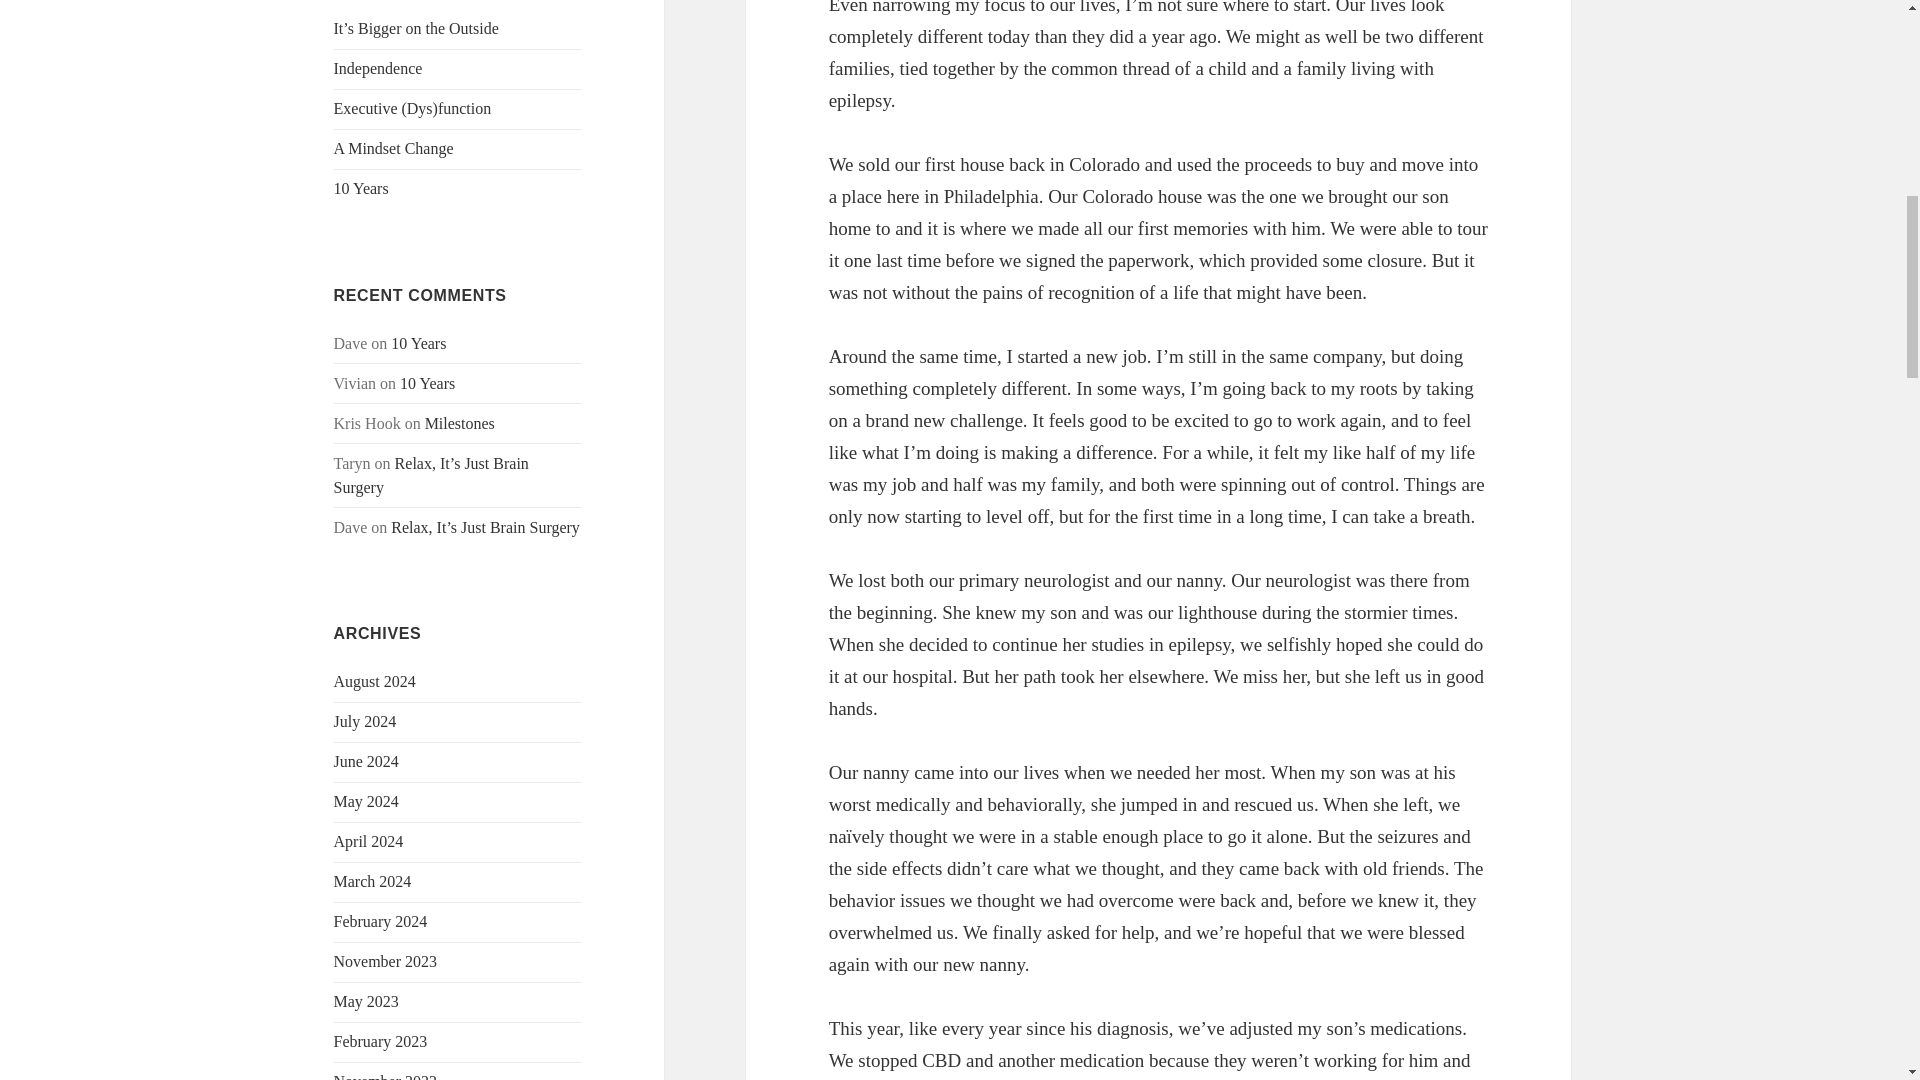  What do you see at coordinates (460, 423) in the screenshot?
I see `Milestones` at bounding box center [460, 423].